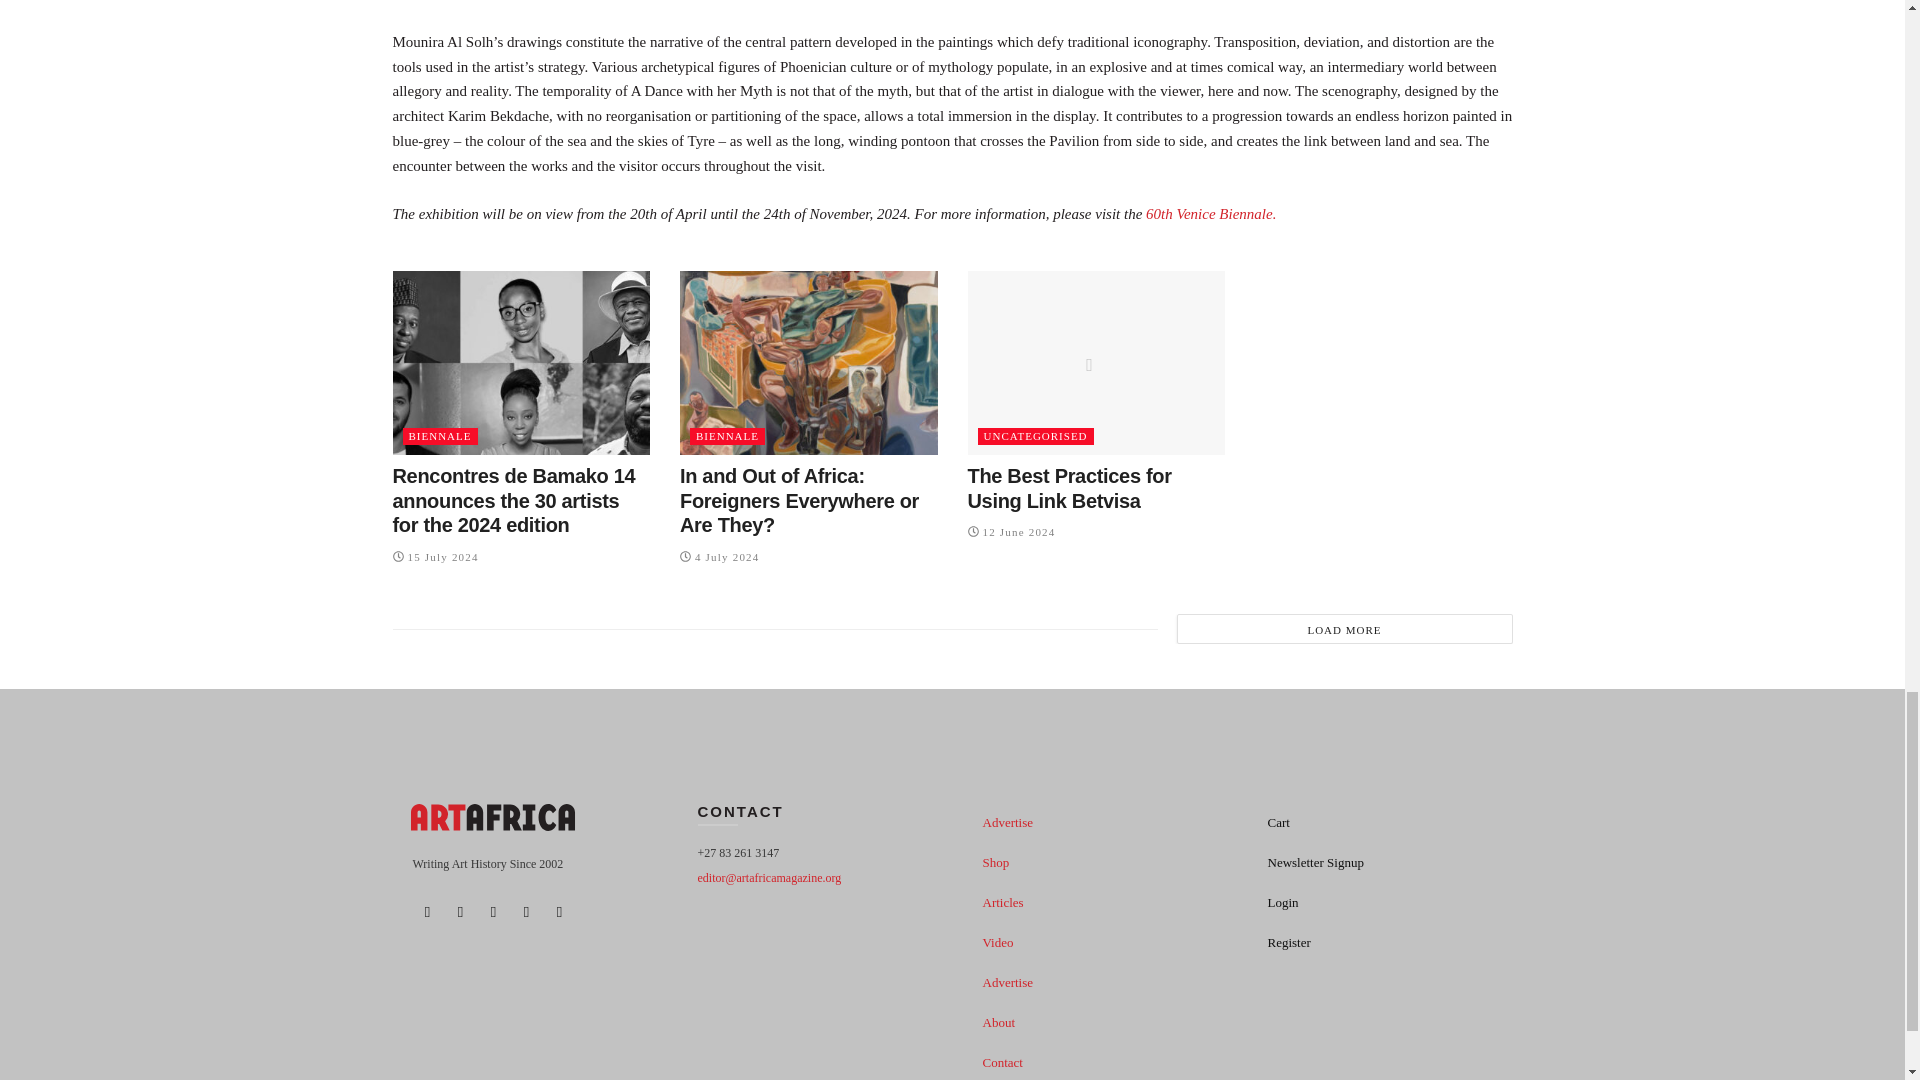 Image resolution: width=1920 pixels, height=1080 pixels. I want to click on BIENNALE, so click(726, 436).